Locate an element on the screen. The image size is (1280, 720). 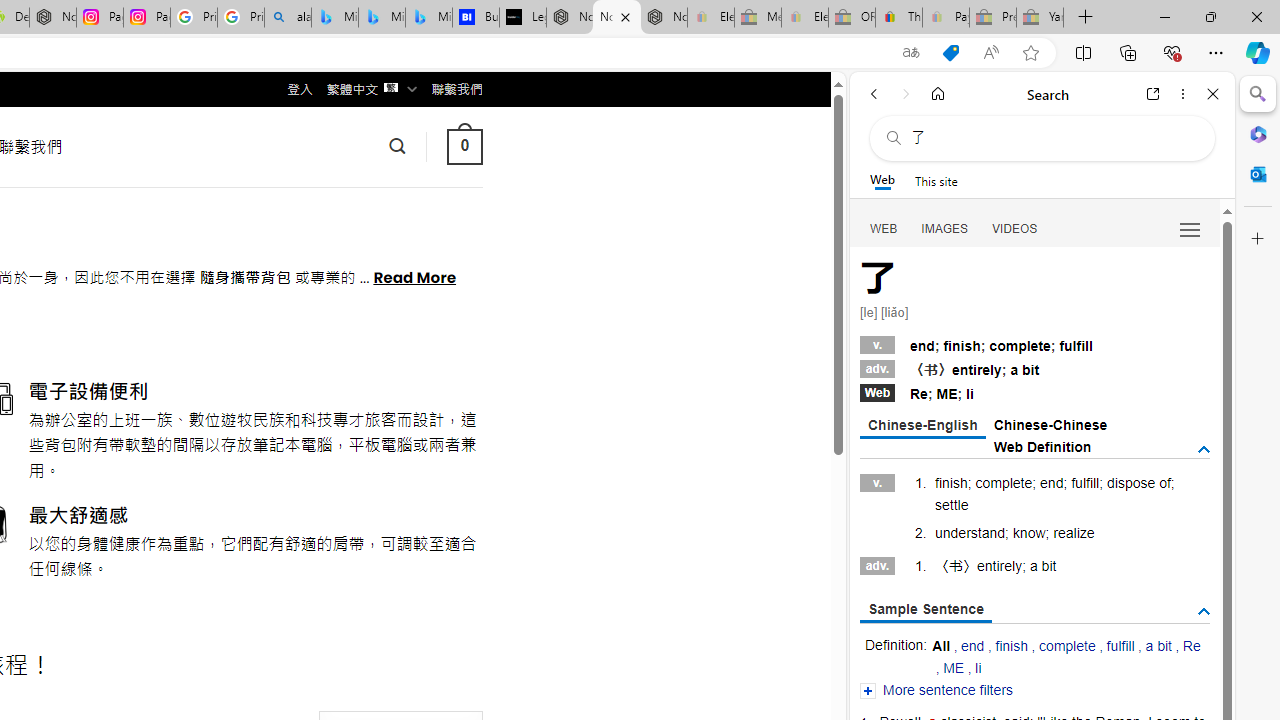
Microsoft Bing Travel - Flights from Hong Kong to Bangkok is located at coordinates (335, 18).